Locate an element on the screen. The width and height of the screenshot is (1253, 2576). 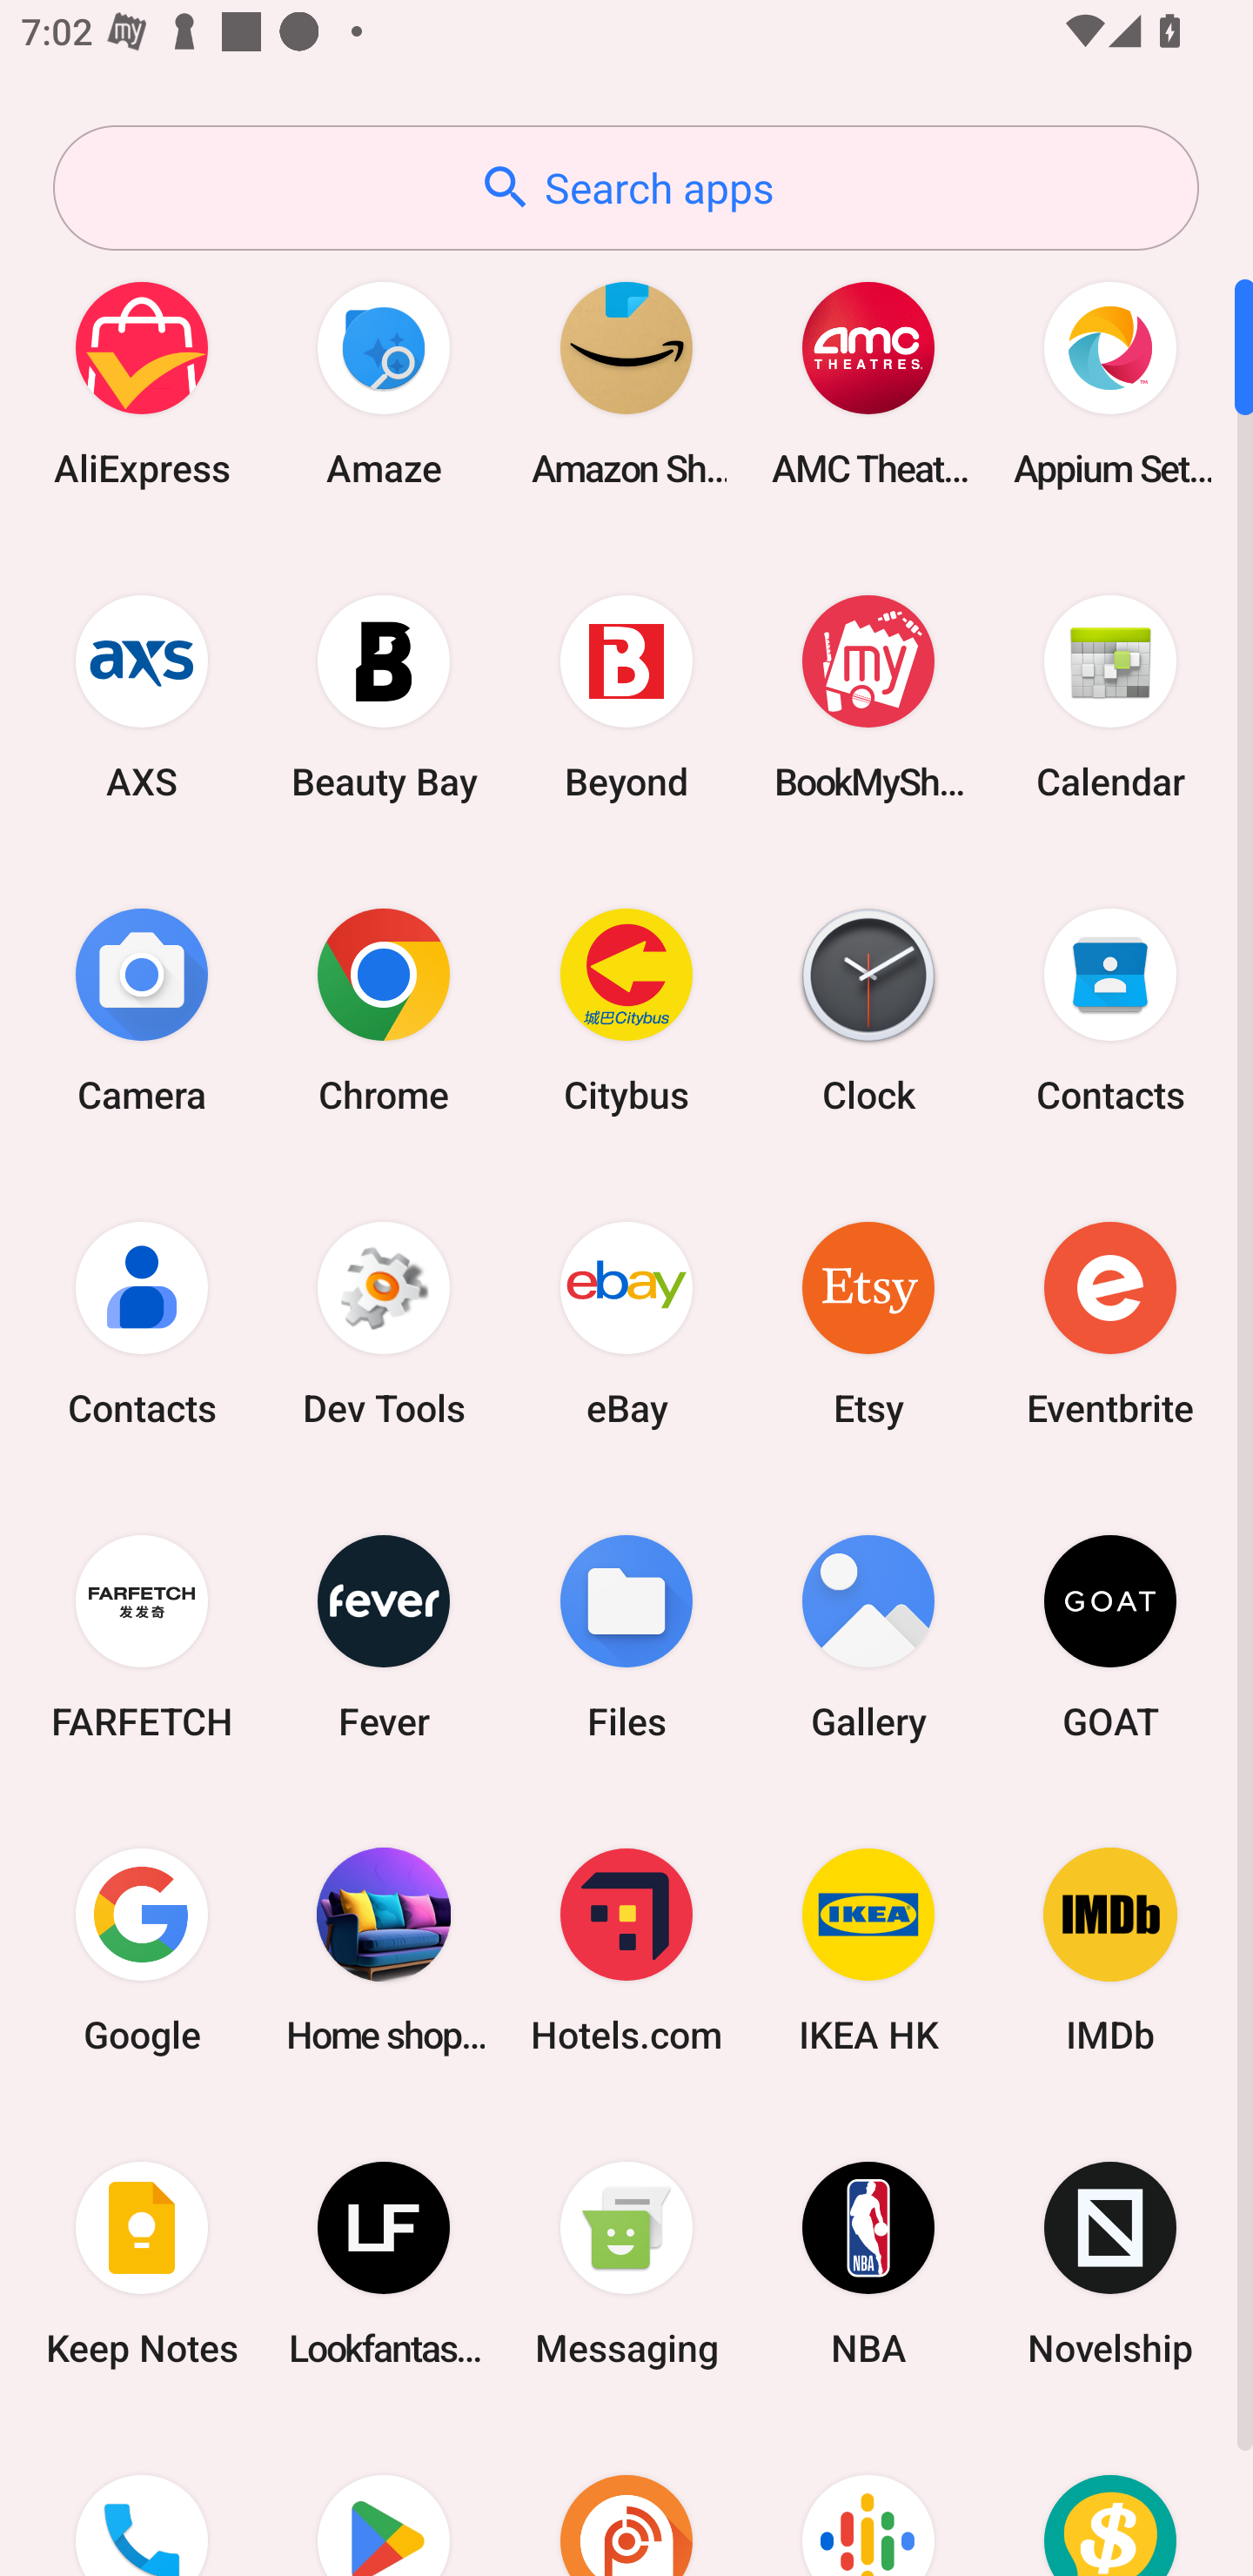
BookMyShow is located at coordinates (868, 696).